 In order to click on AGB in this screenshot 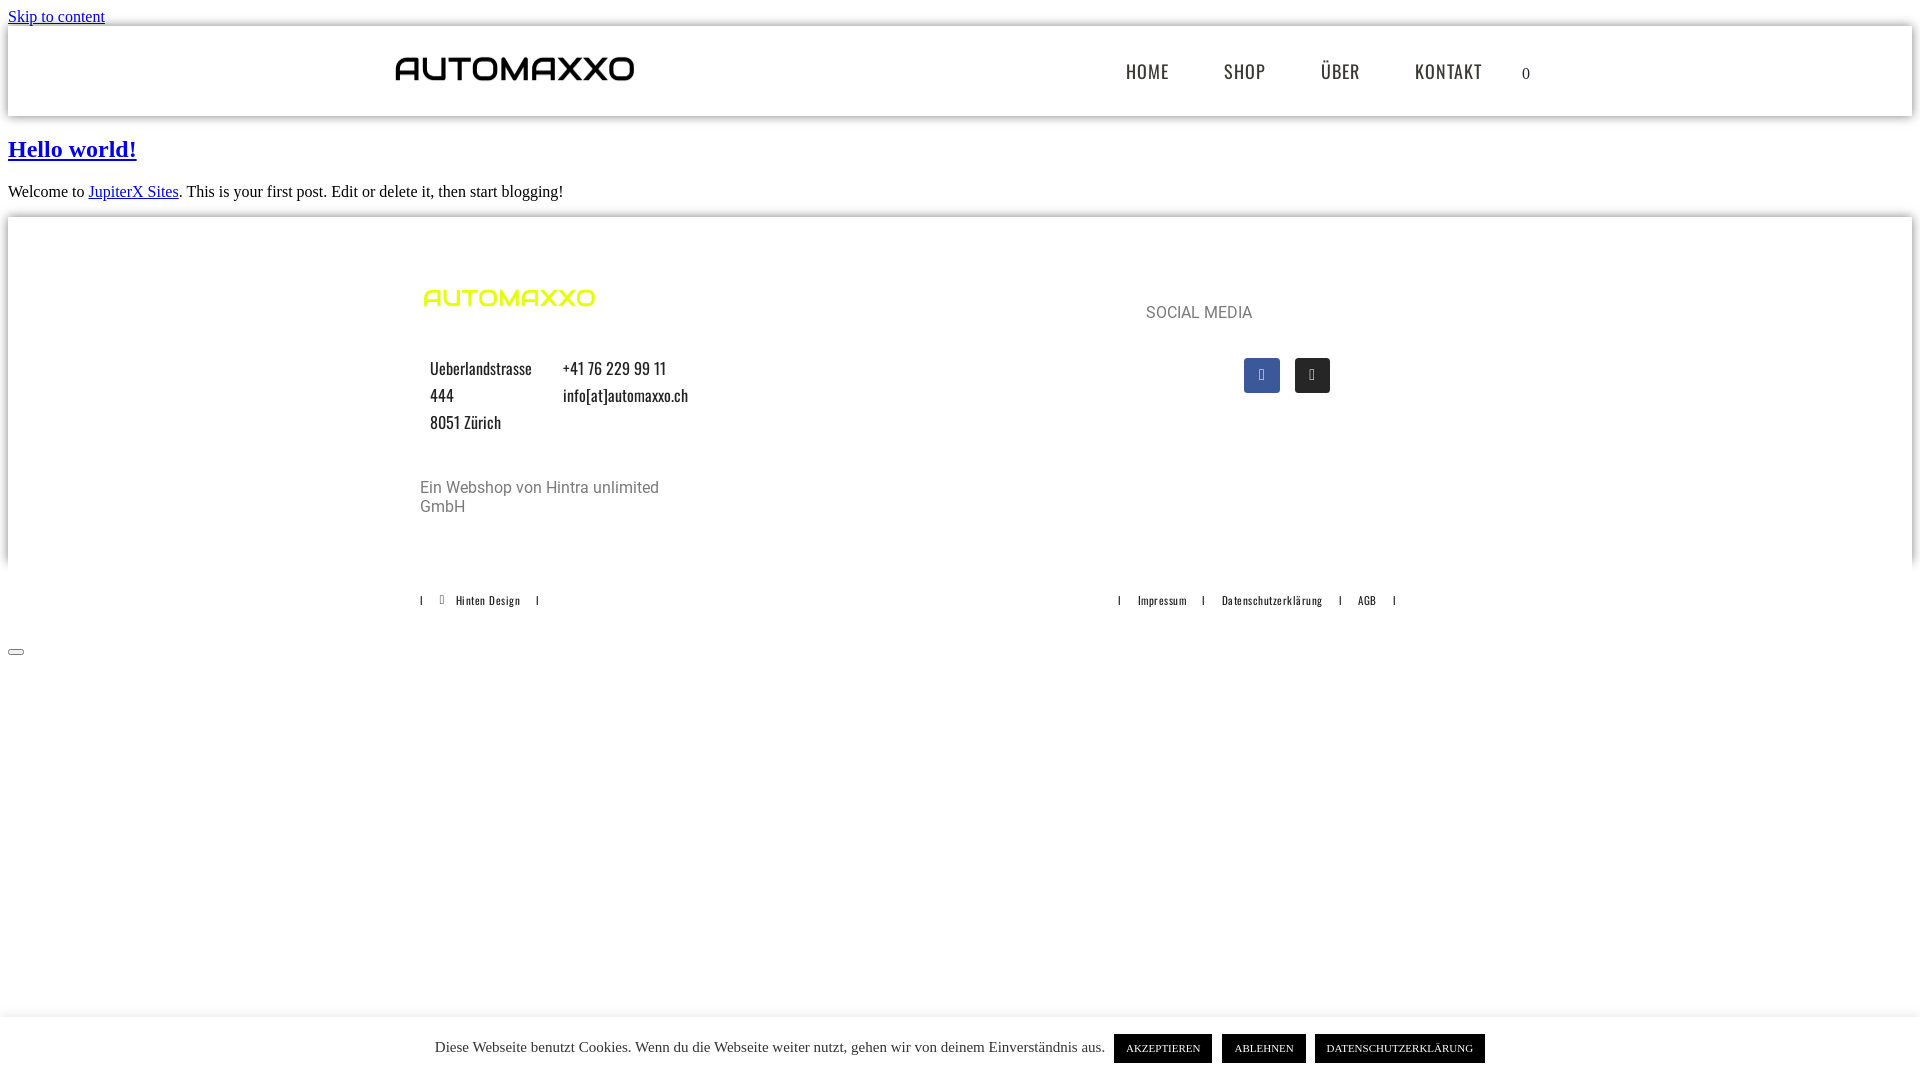, I will do `click(1368, 600)`.